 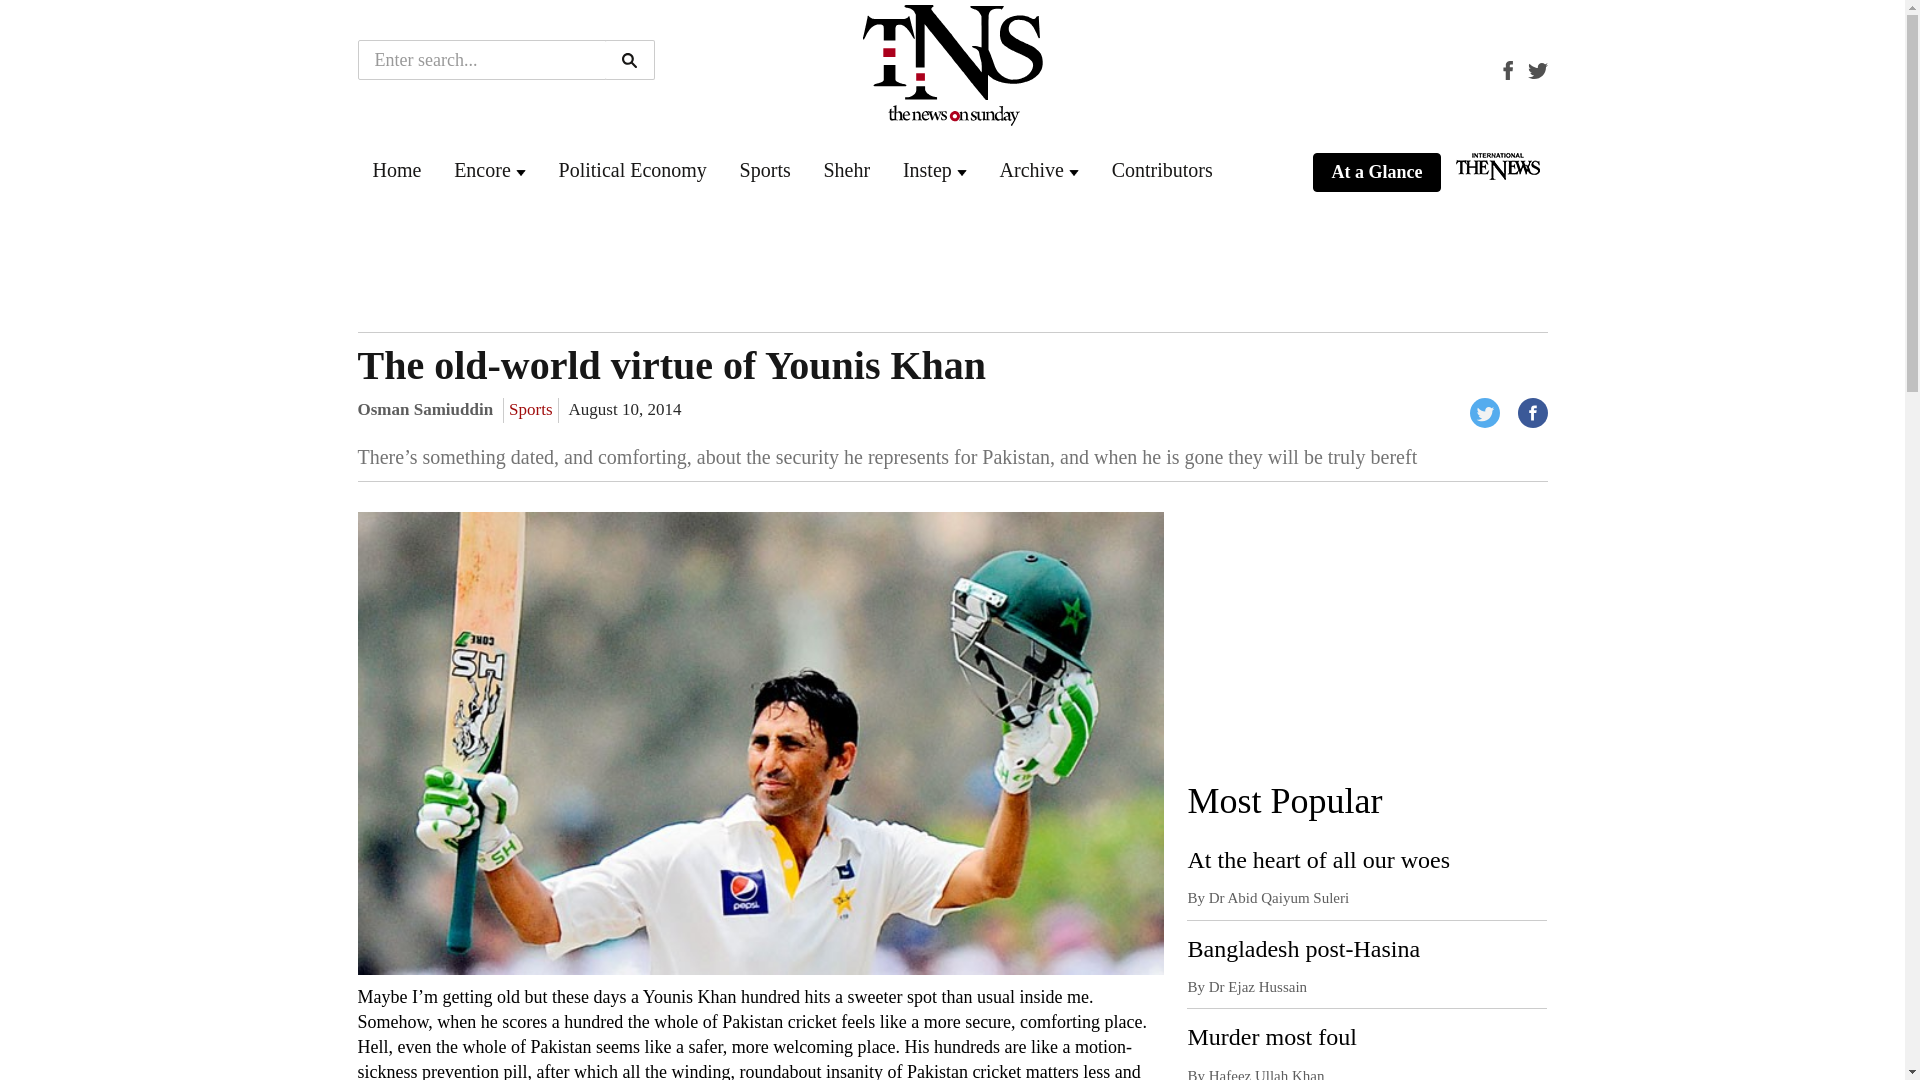 What do you see at coordinates (1268, 898) in the screenshot?
I see `By Dr Abid Qaiyum Suleri` at bounding box center [1268, 898].